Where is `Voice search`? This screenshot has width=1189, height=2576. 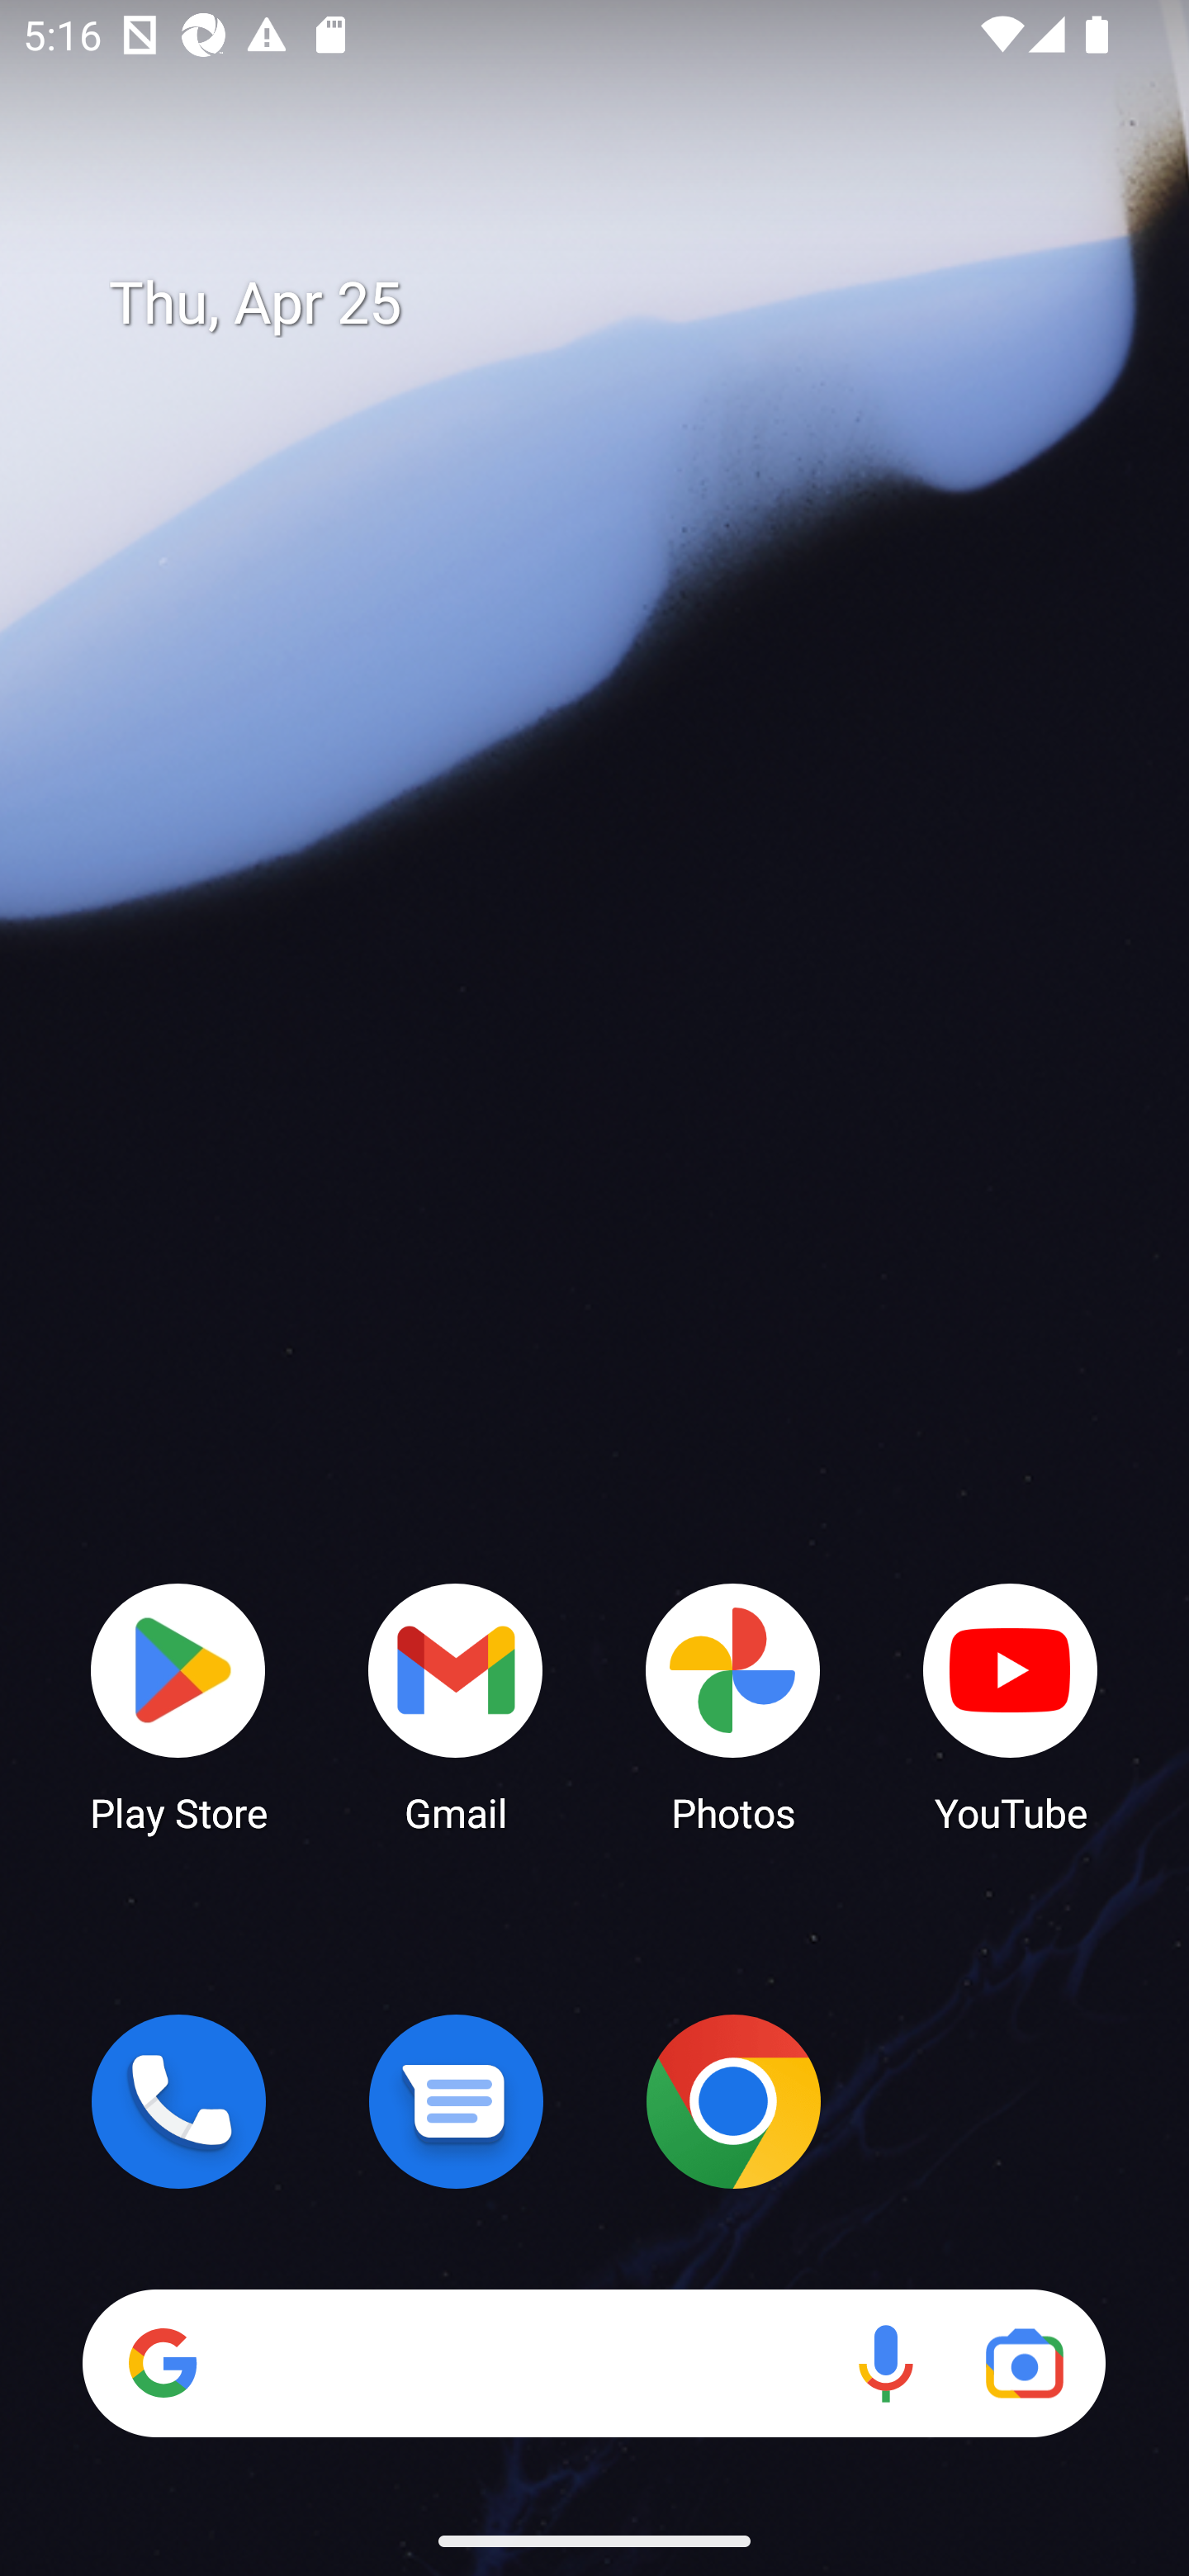 Voice search is located at coordinates (885, 2363).